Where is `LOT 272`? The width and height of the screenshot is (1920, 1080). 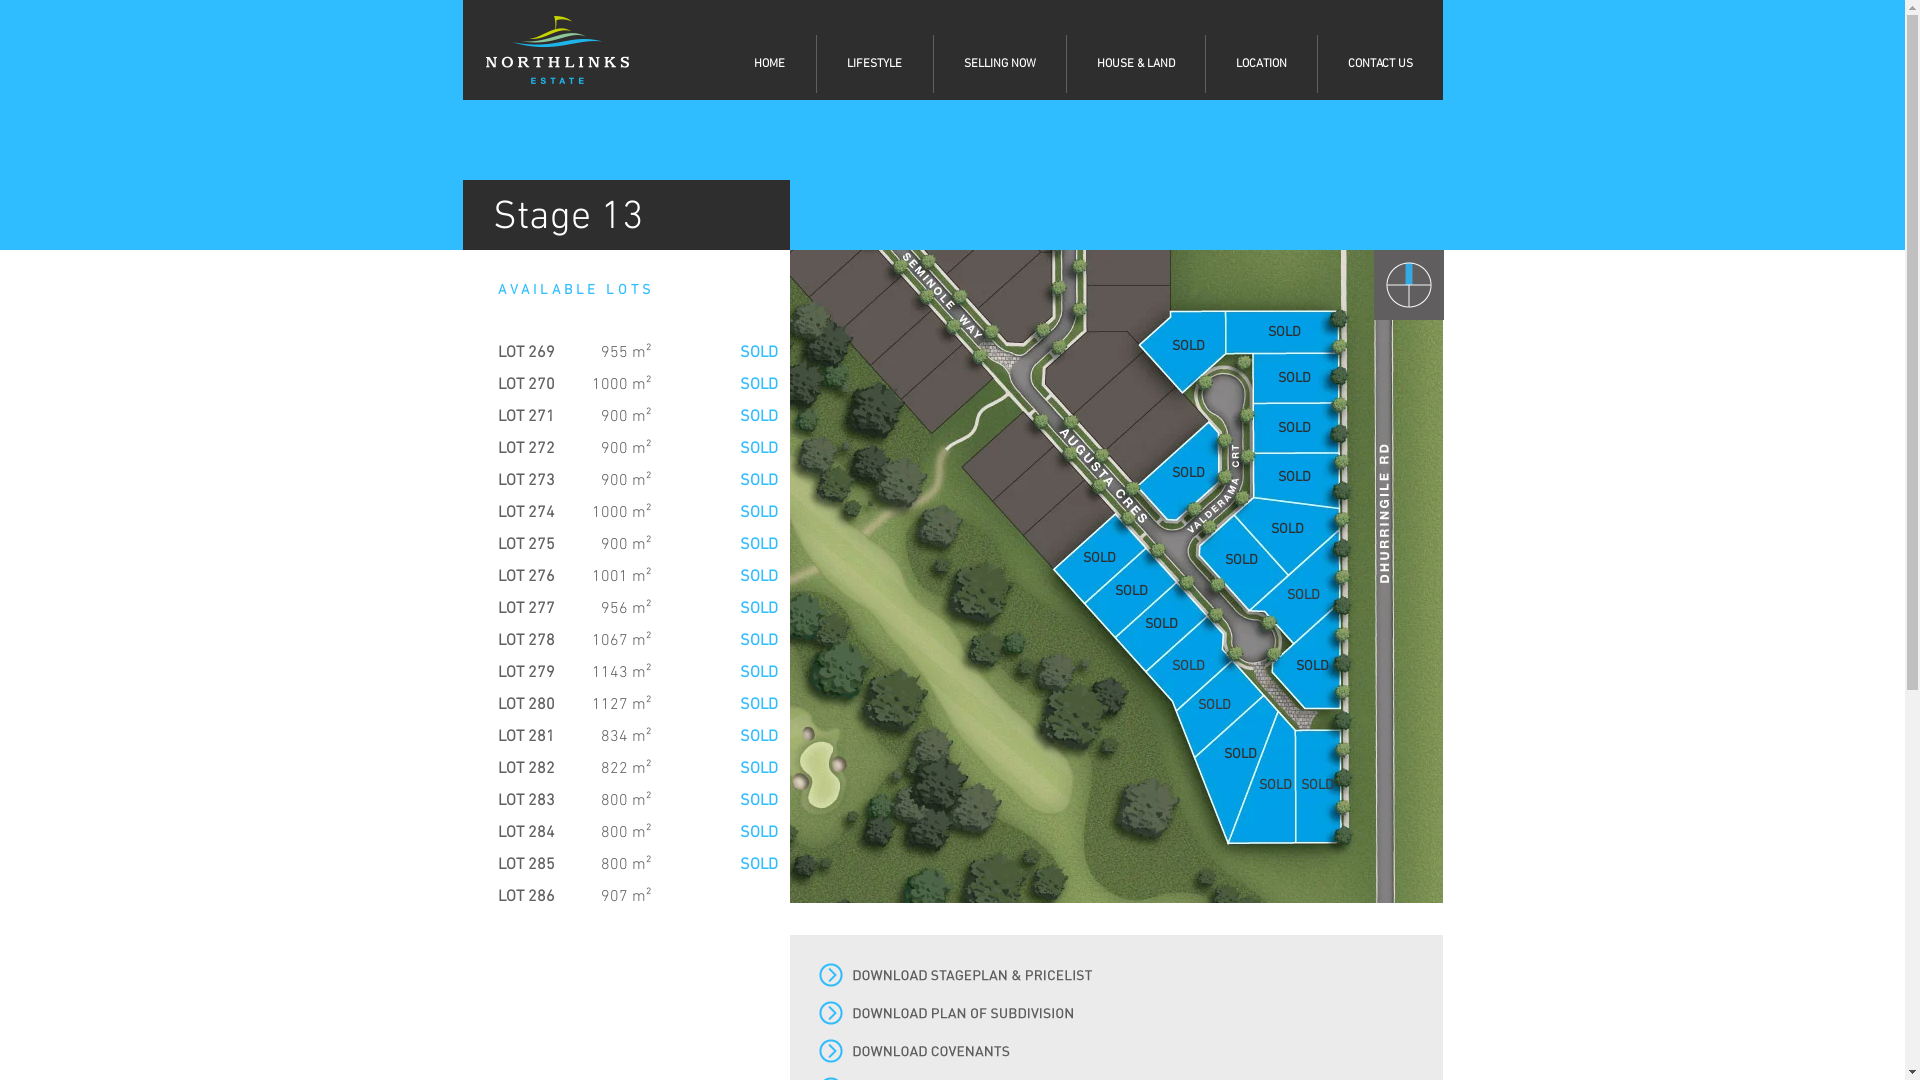
LOT 272 is located at coordinates (526, 449).